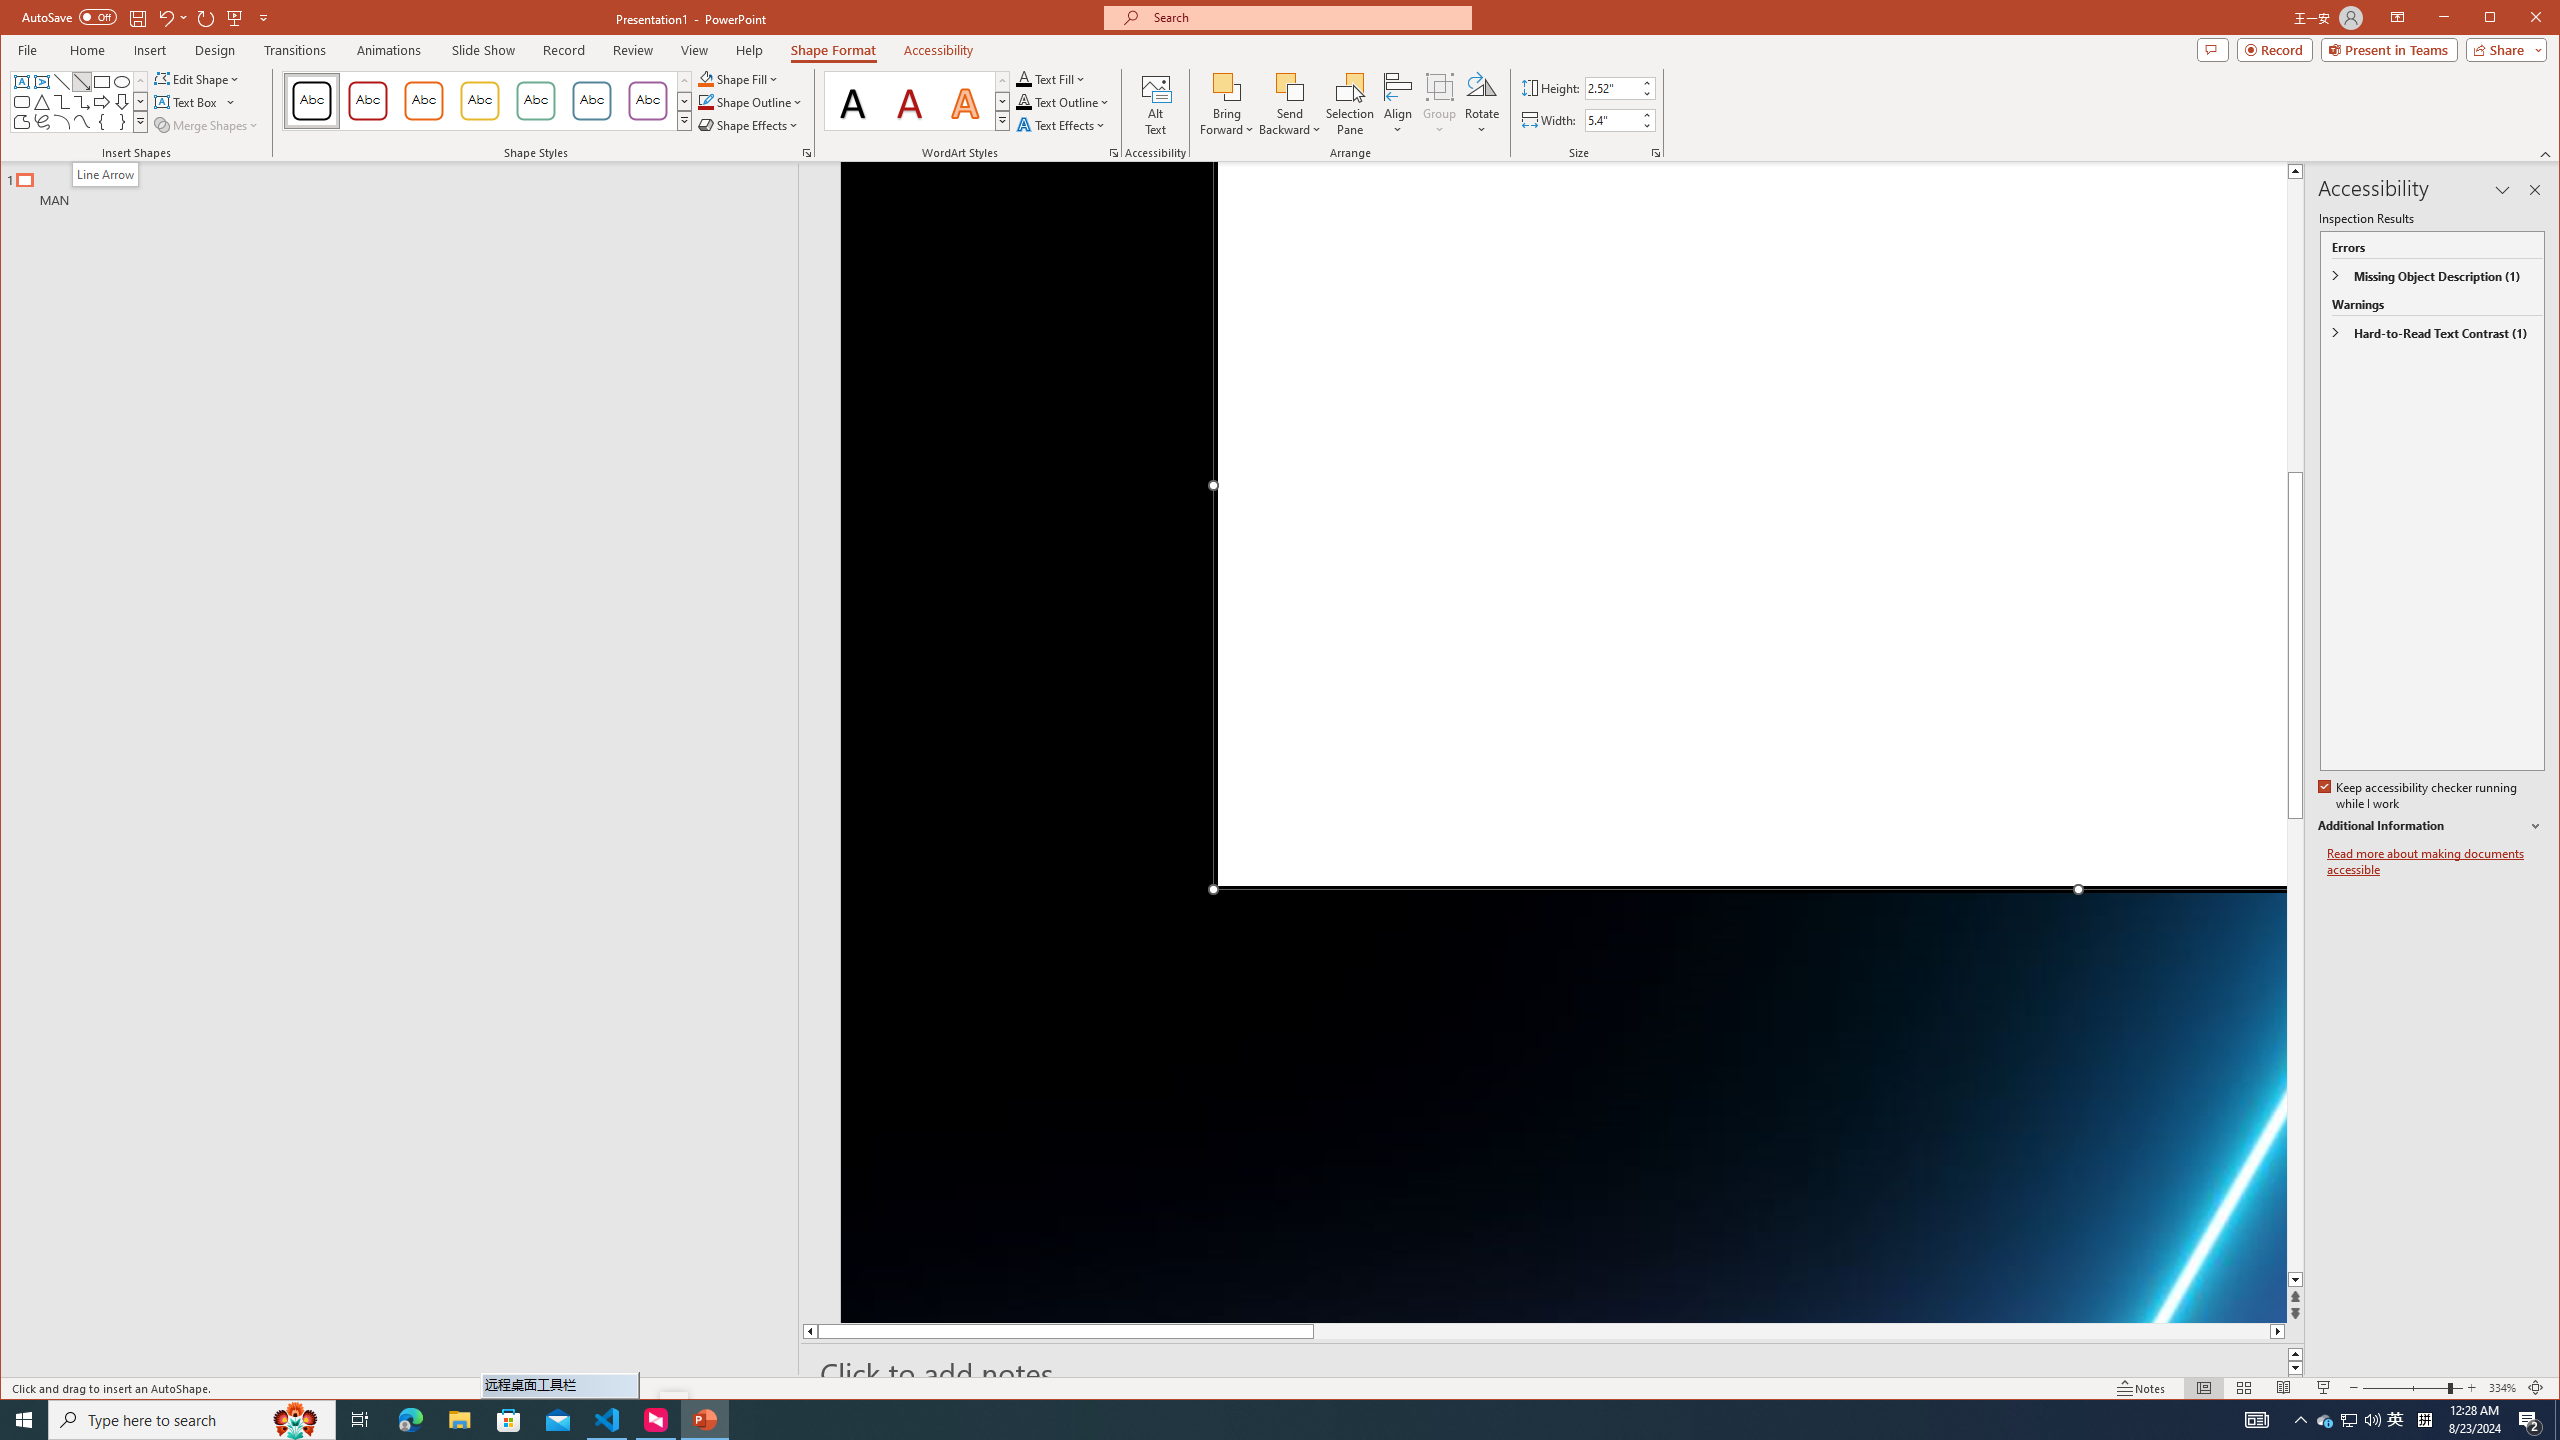  Describe the element at coordinates (1227, 86) in the screenshot. I see `Bring Forward` at that location.